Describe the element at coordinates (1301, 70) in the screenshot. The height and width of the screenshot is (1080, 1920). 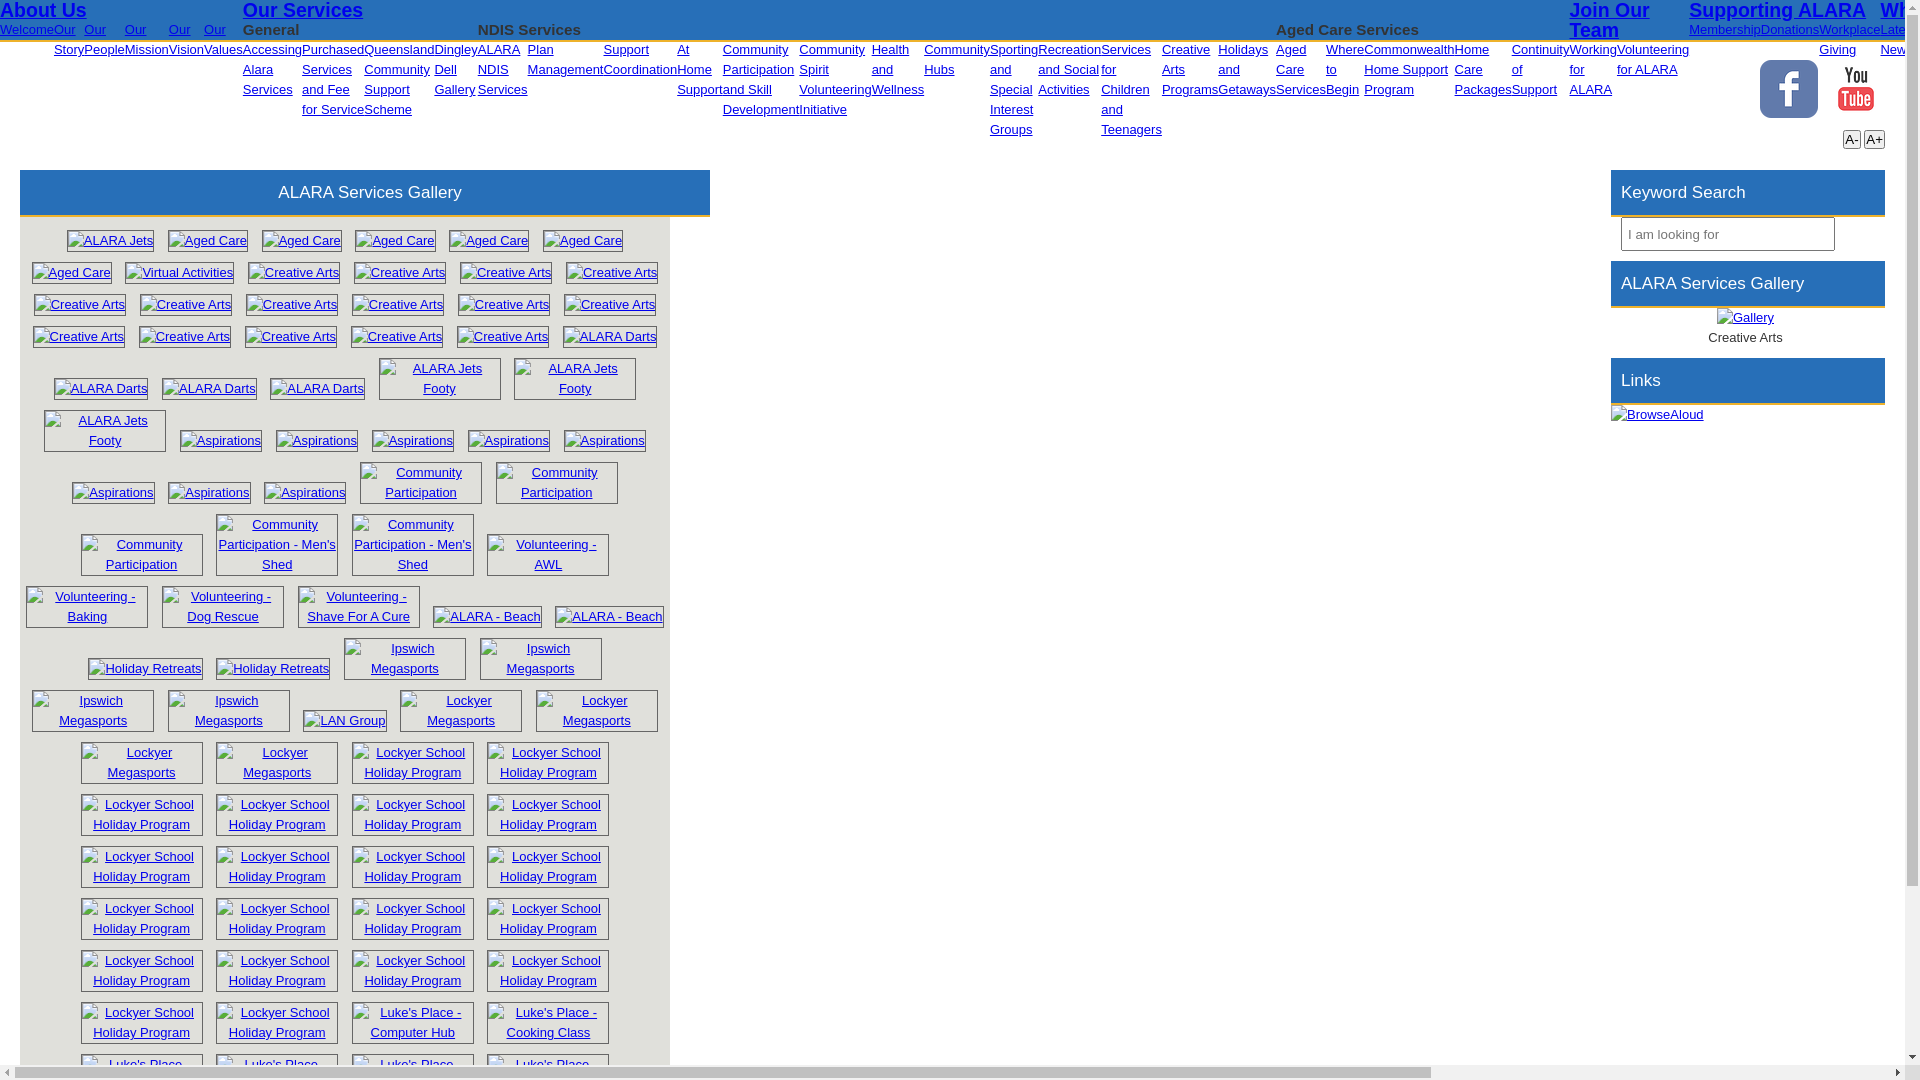
I see `Aged Care Services` at that location.